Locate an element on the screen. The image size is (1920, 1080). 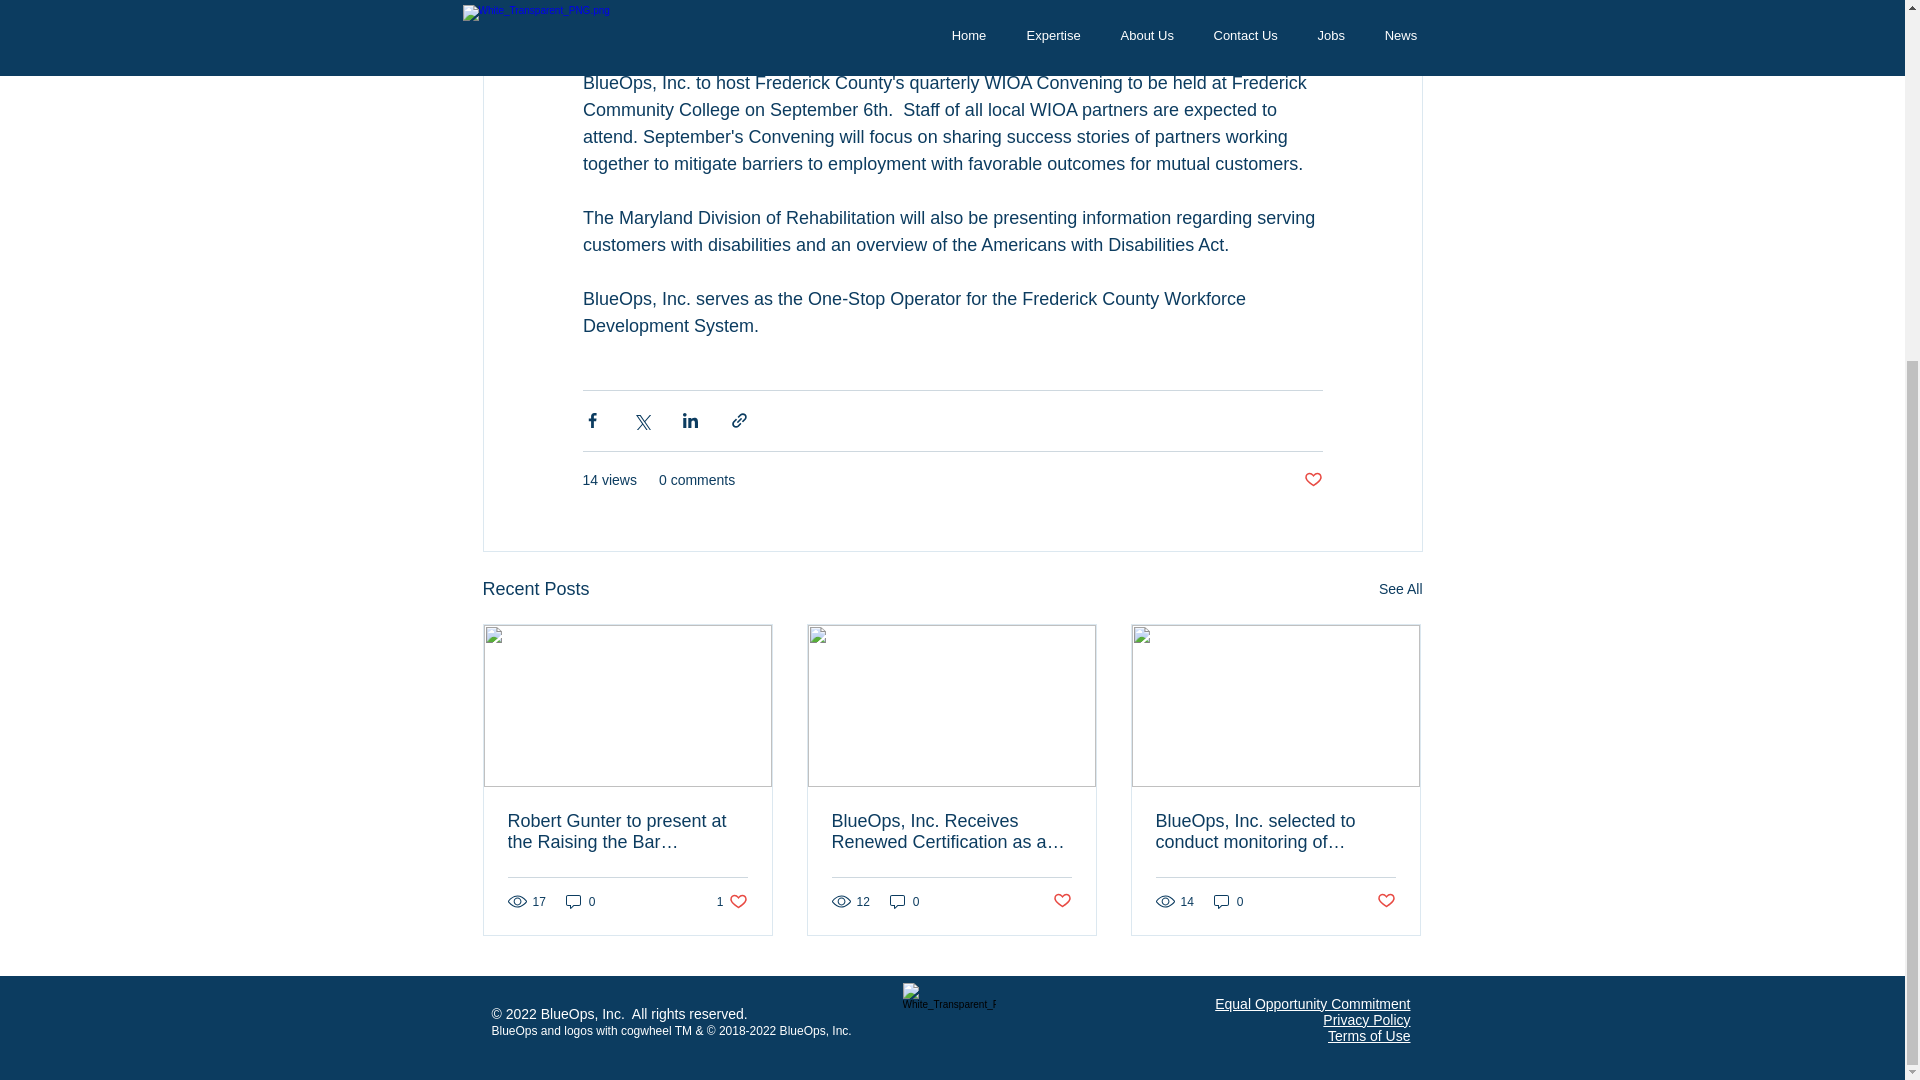
Terms of Use is located at coordinates (1368, 1036).